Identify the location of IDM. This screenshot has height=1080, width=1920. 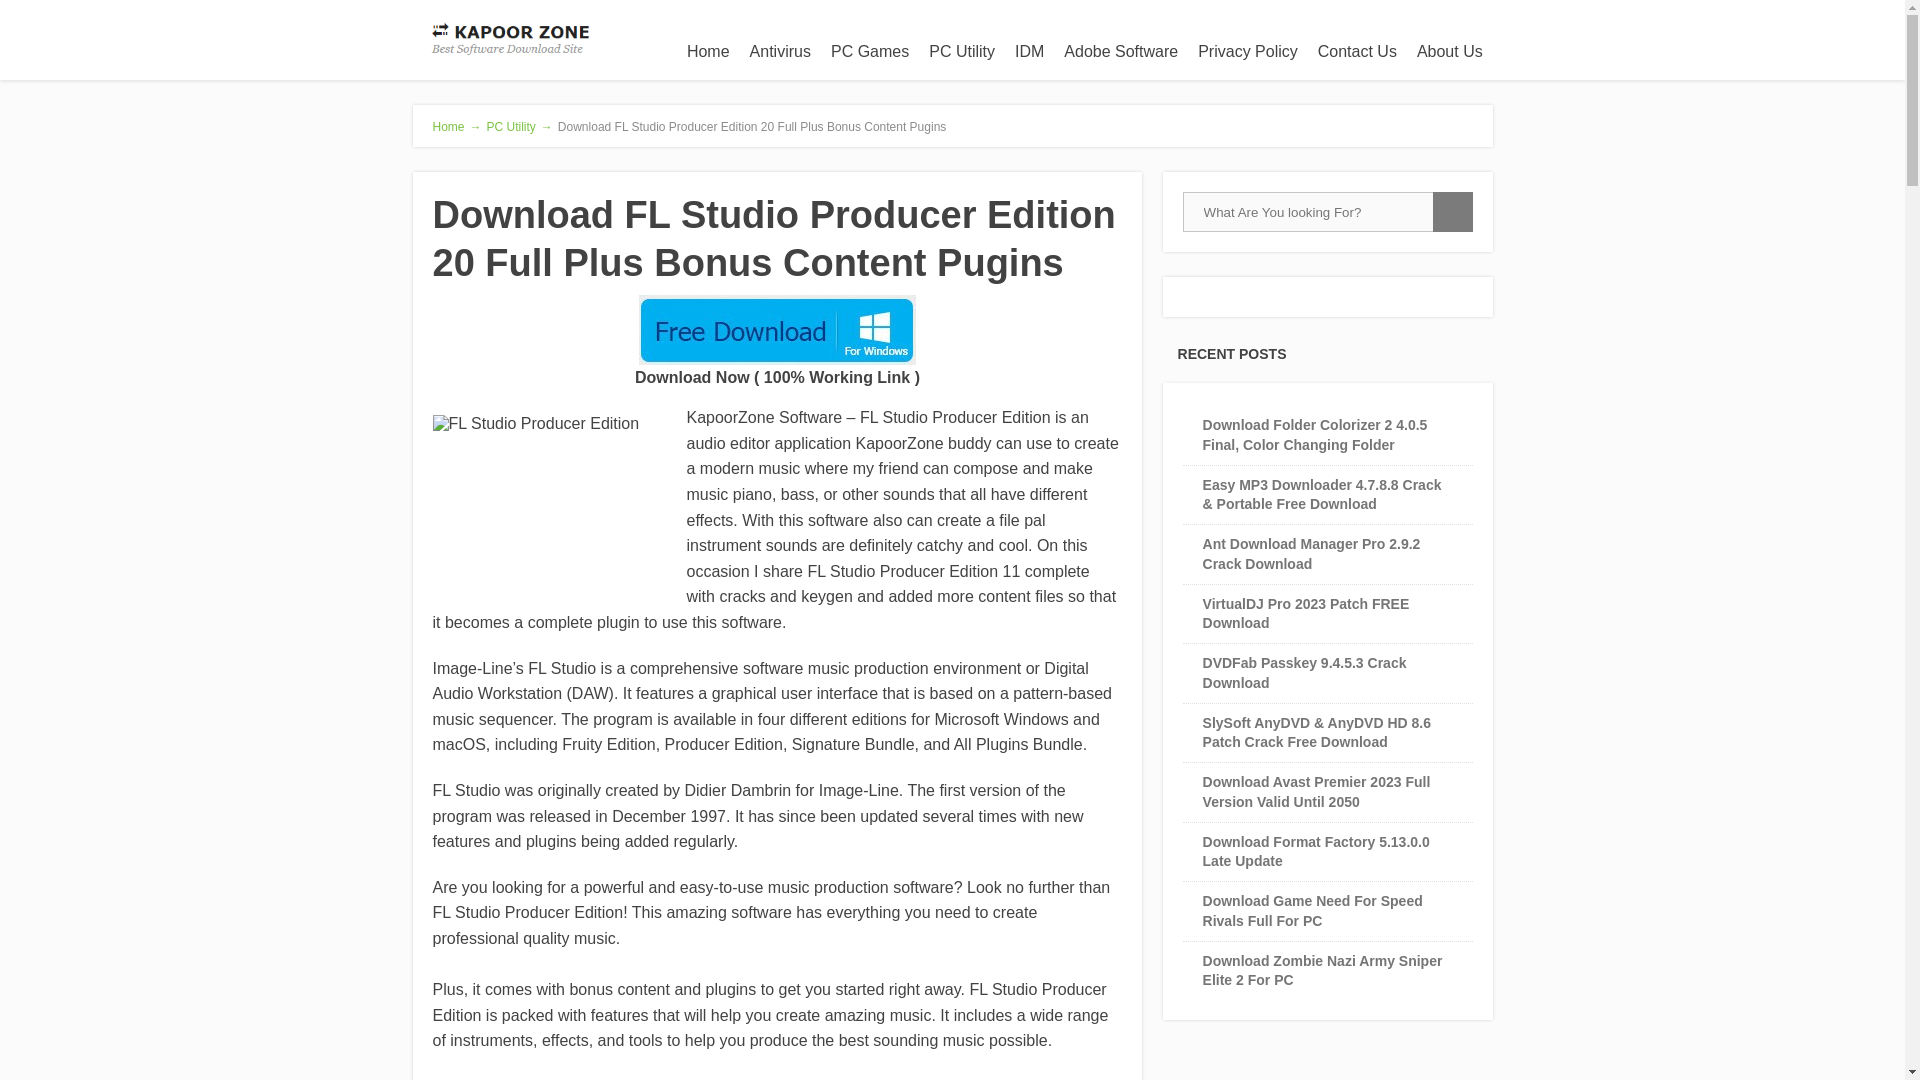
(1029, 52).